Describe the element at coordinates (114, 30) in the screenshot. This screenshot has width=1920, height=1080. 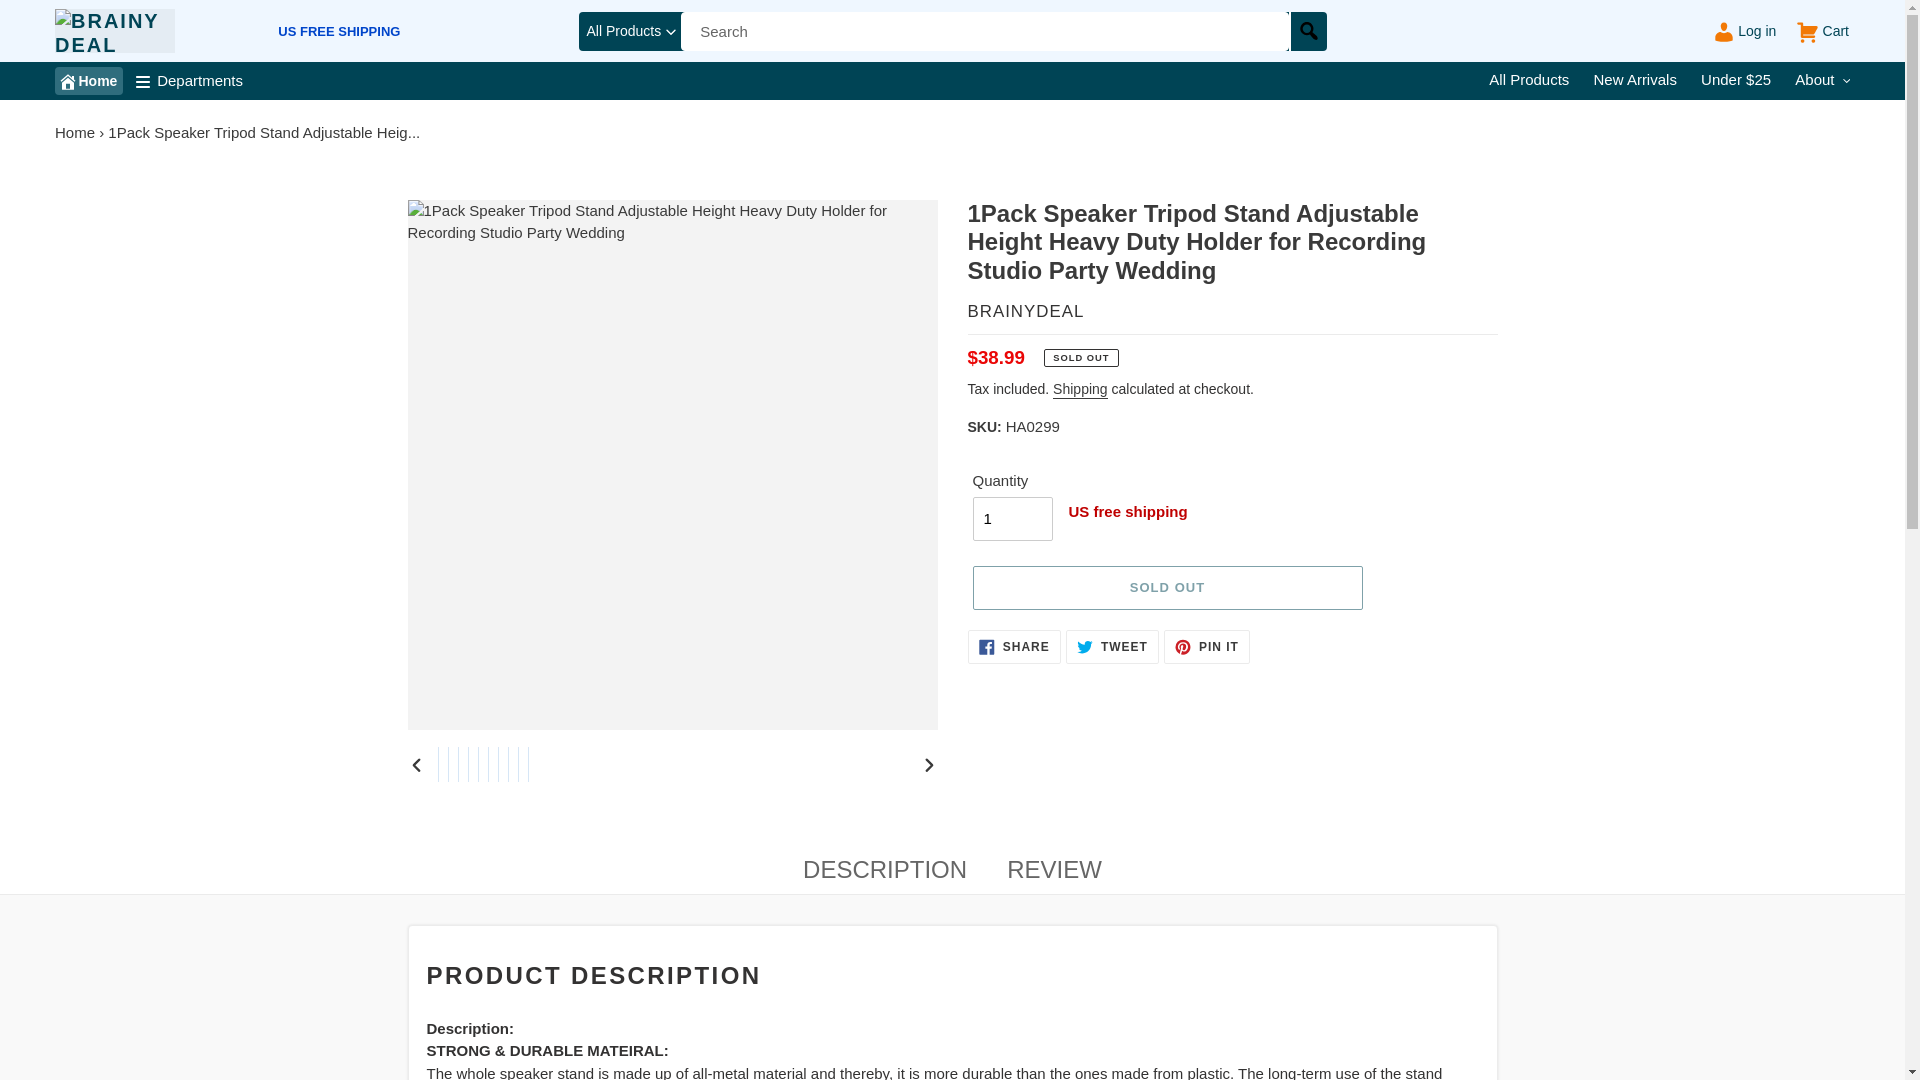
I see `brainydeal` at that location.